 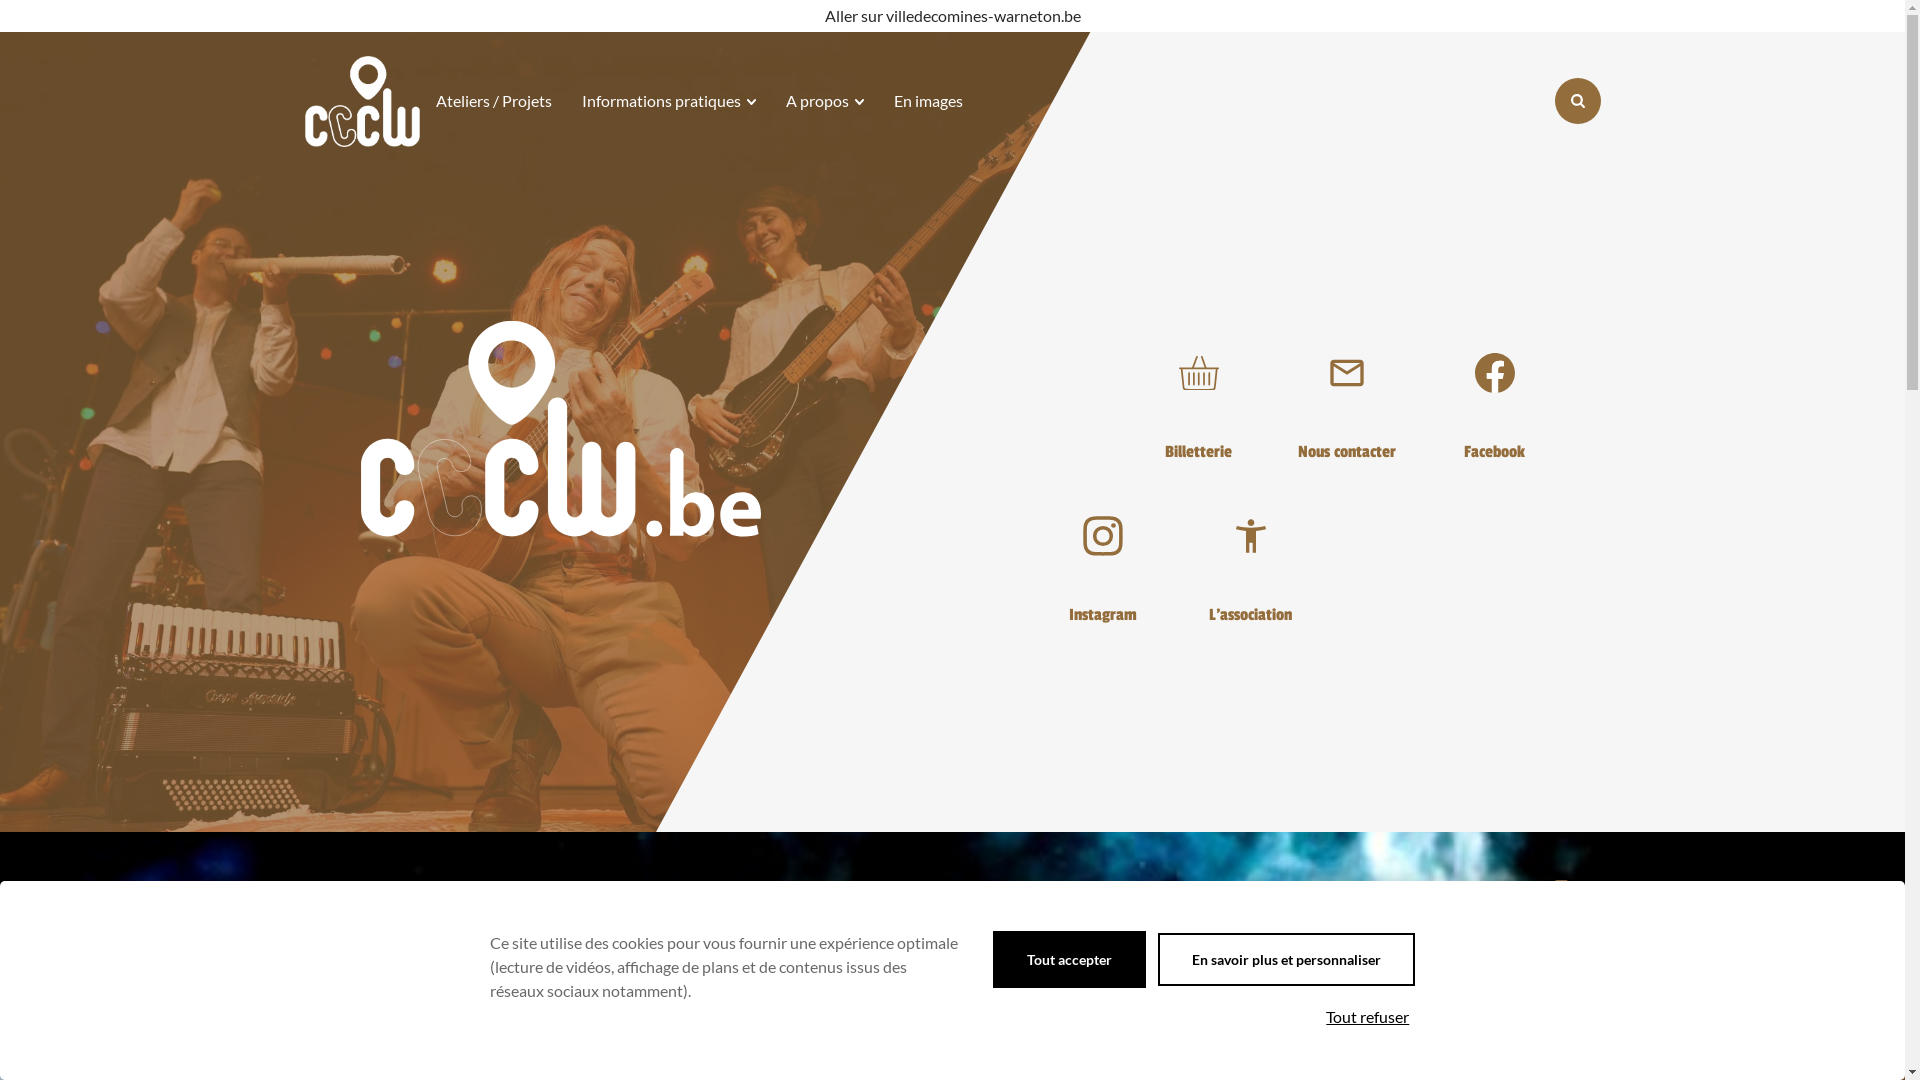 I want to click on Tout refuser, so click(x=1368, y=1017).